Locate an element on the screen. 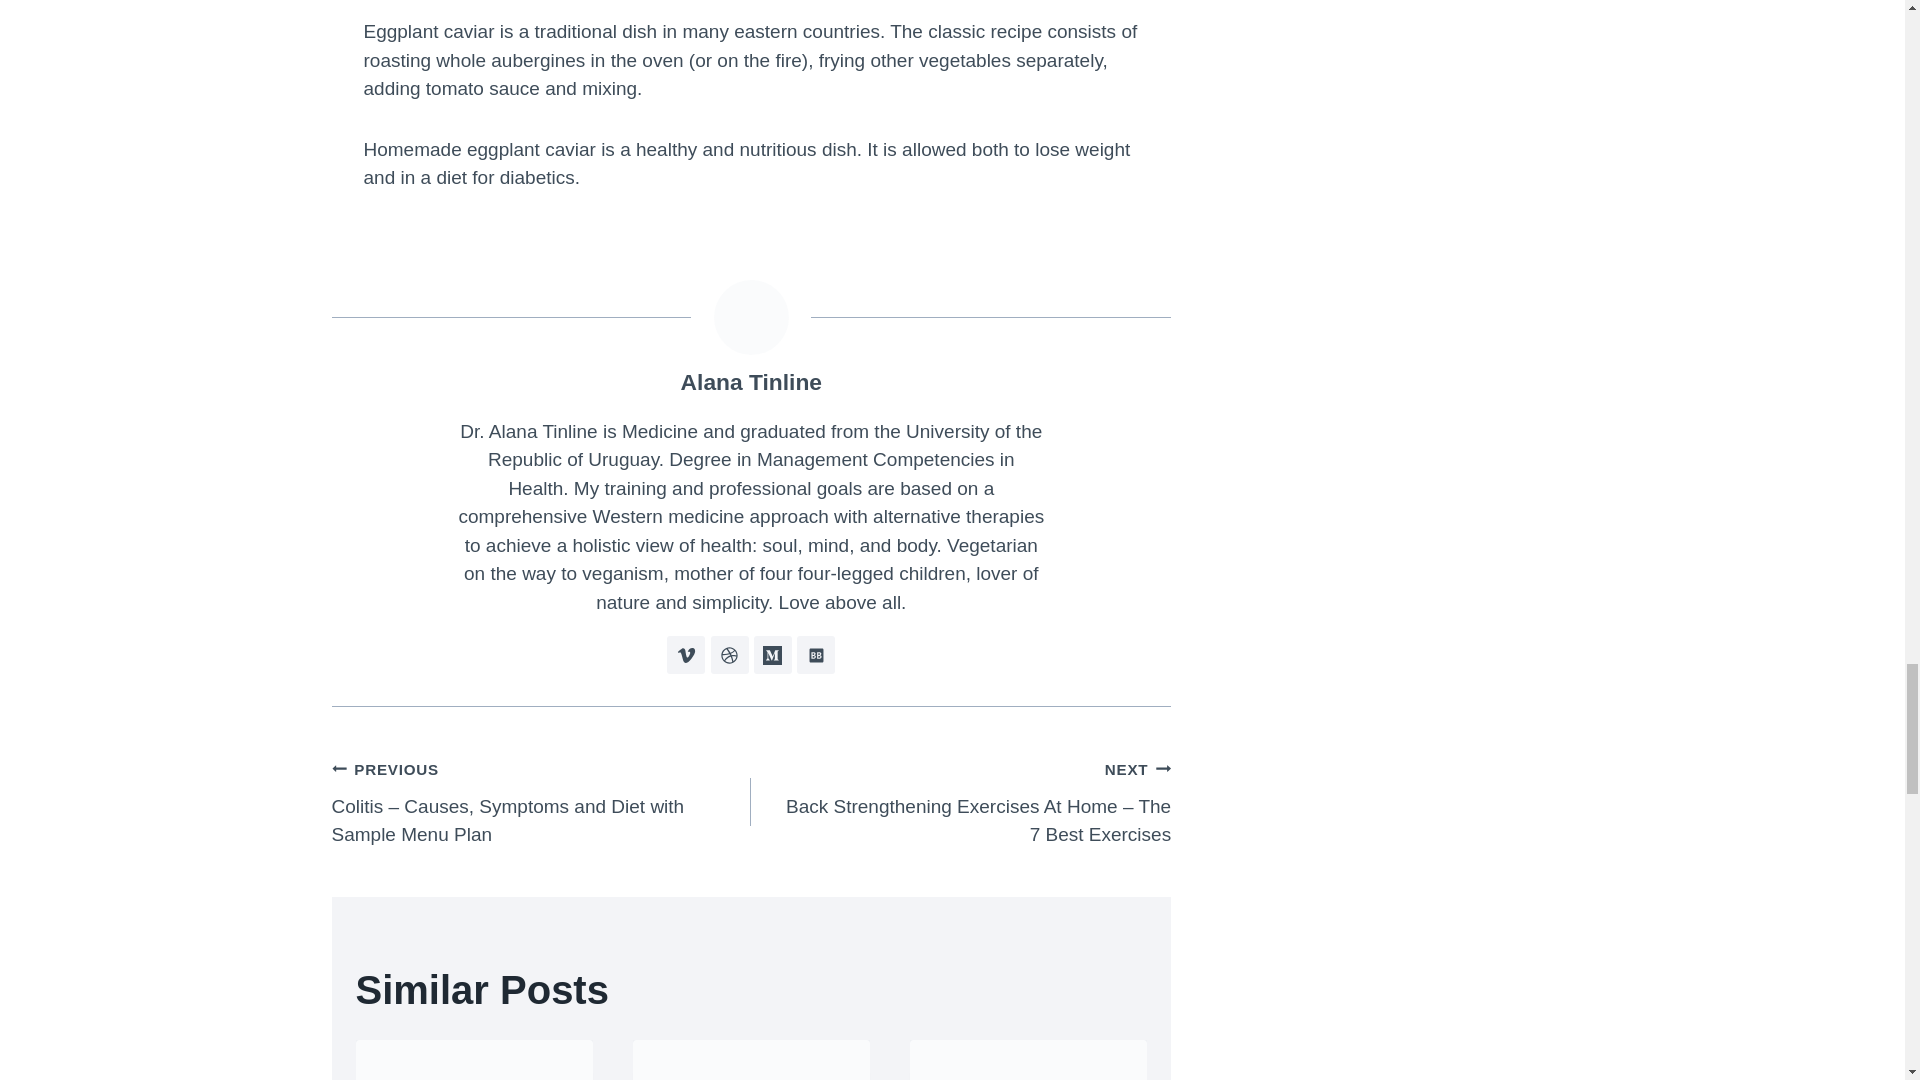 This screenshot has width=1920, height=1080. Follow Alana Tinline on Dribbble is located at coordinates (729, 654).